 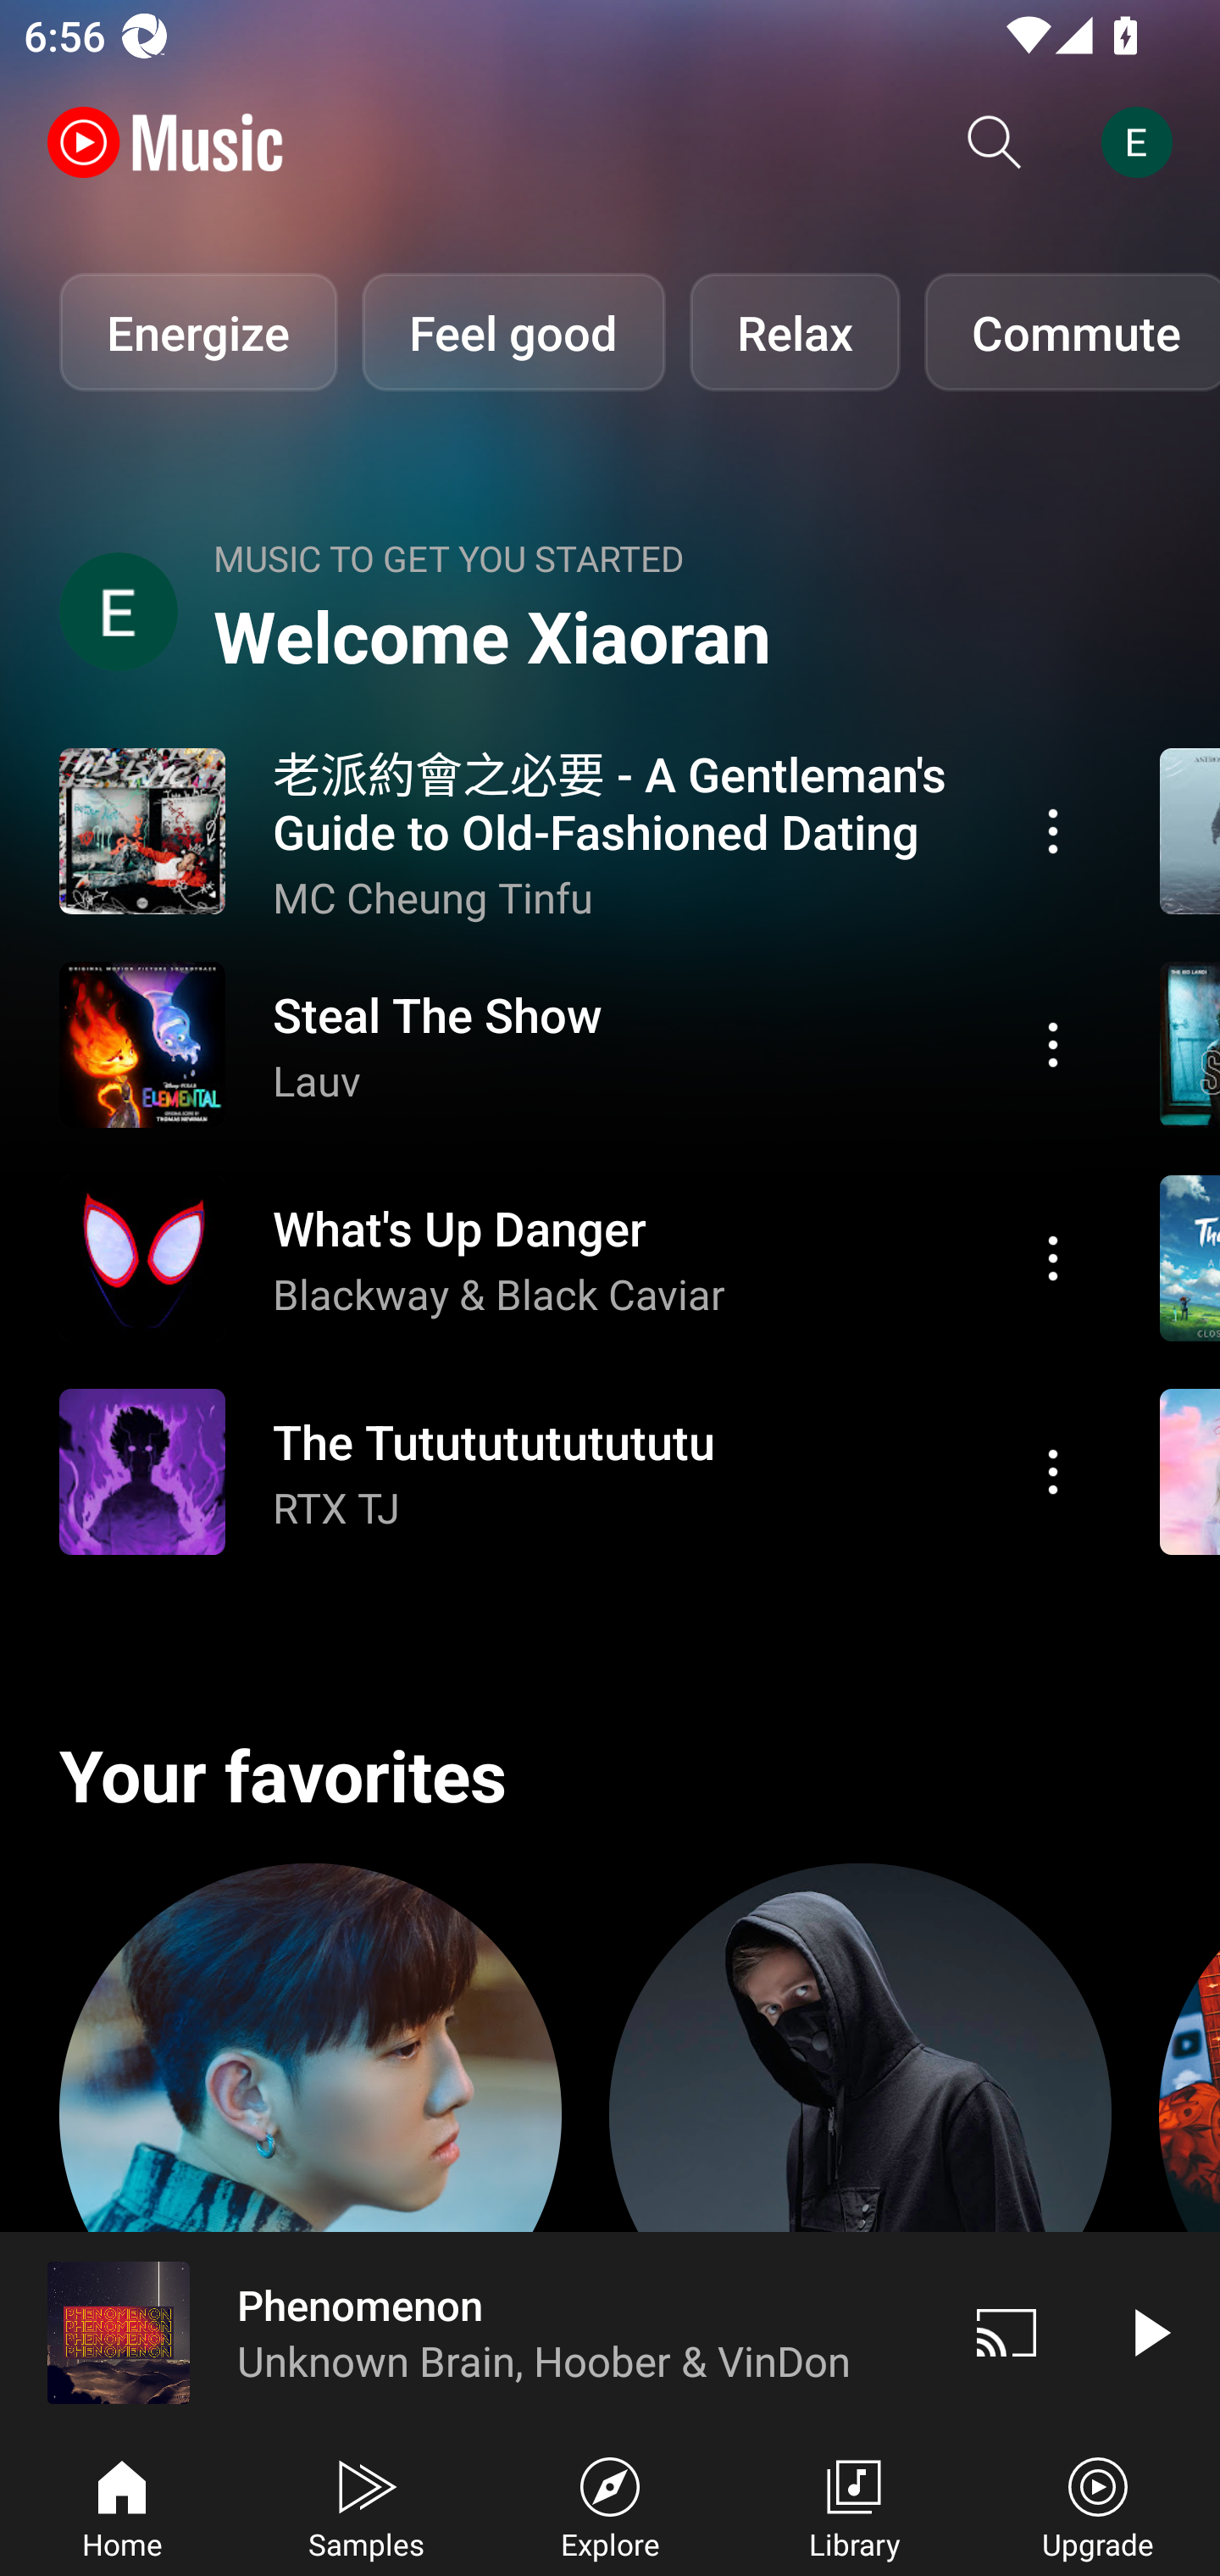 I want to click on Account, so click(x=1143, y=142).